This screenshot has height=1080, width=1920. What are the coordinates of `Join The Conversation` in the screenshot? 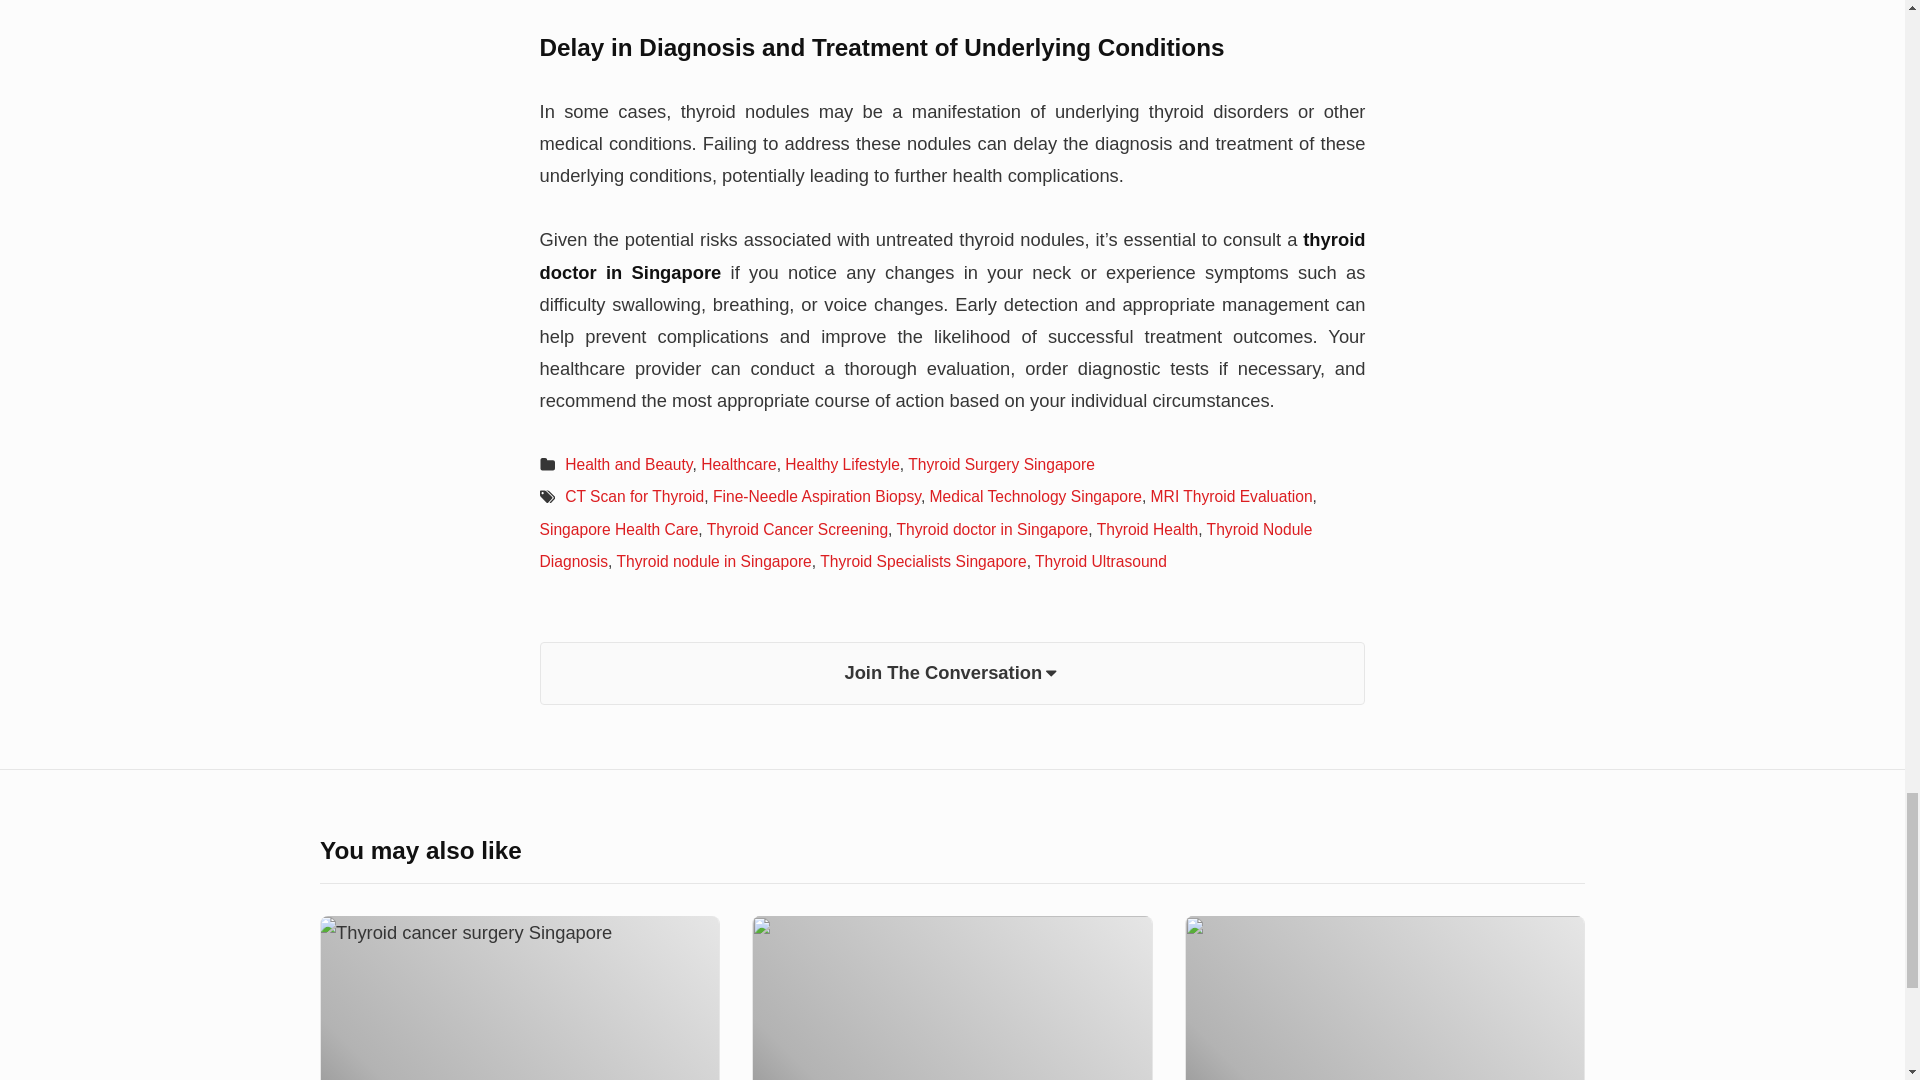 It's located at (952, 673).